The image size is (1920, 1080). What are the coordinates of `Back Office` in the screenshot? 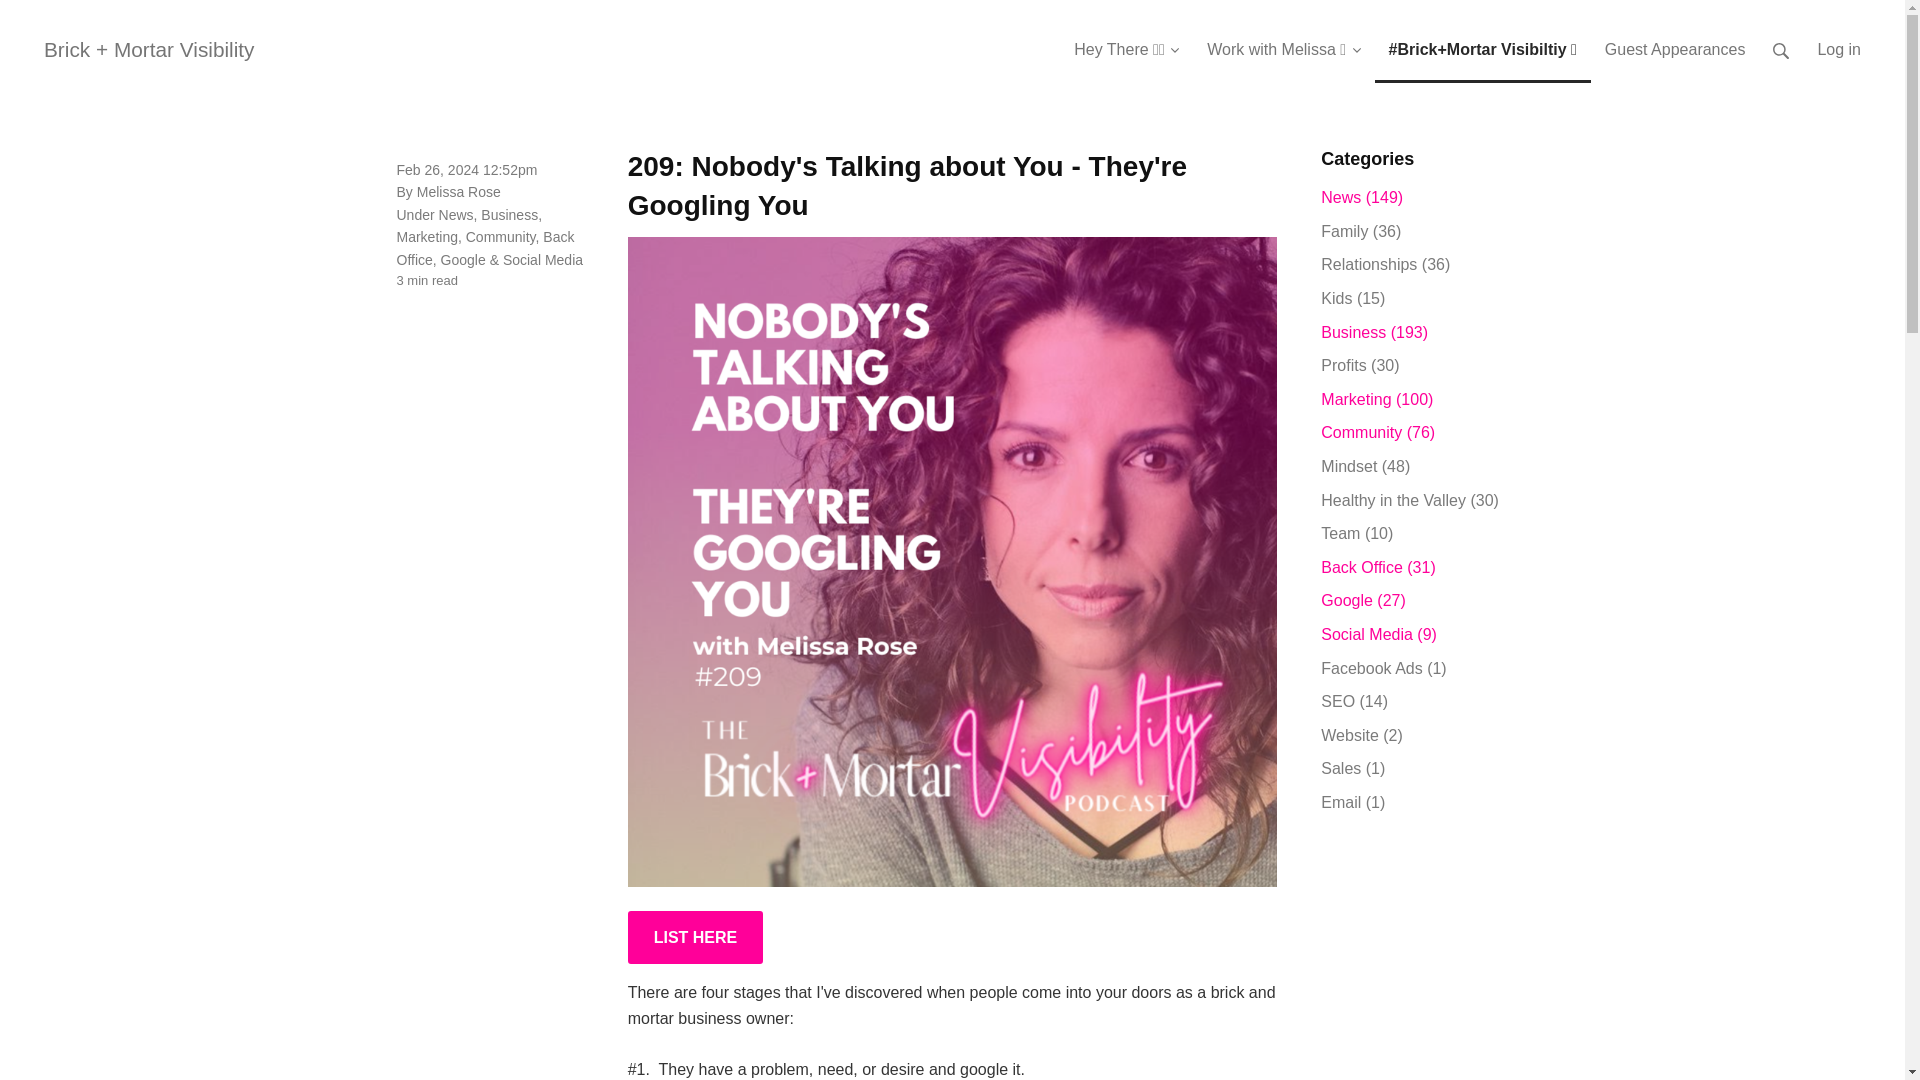 It's located at (484, 247).